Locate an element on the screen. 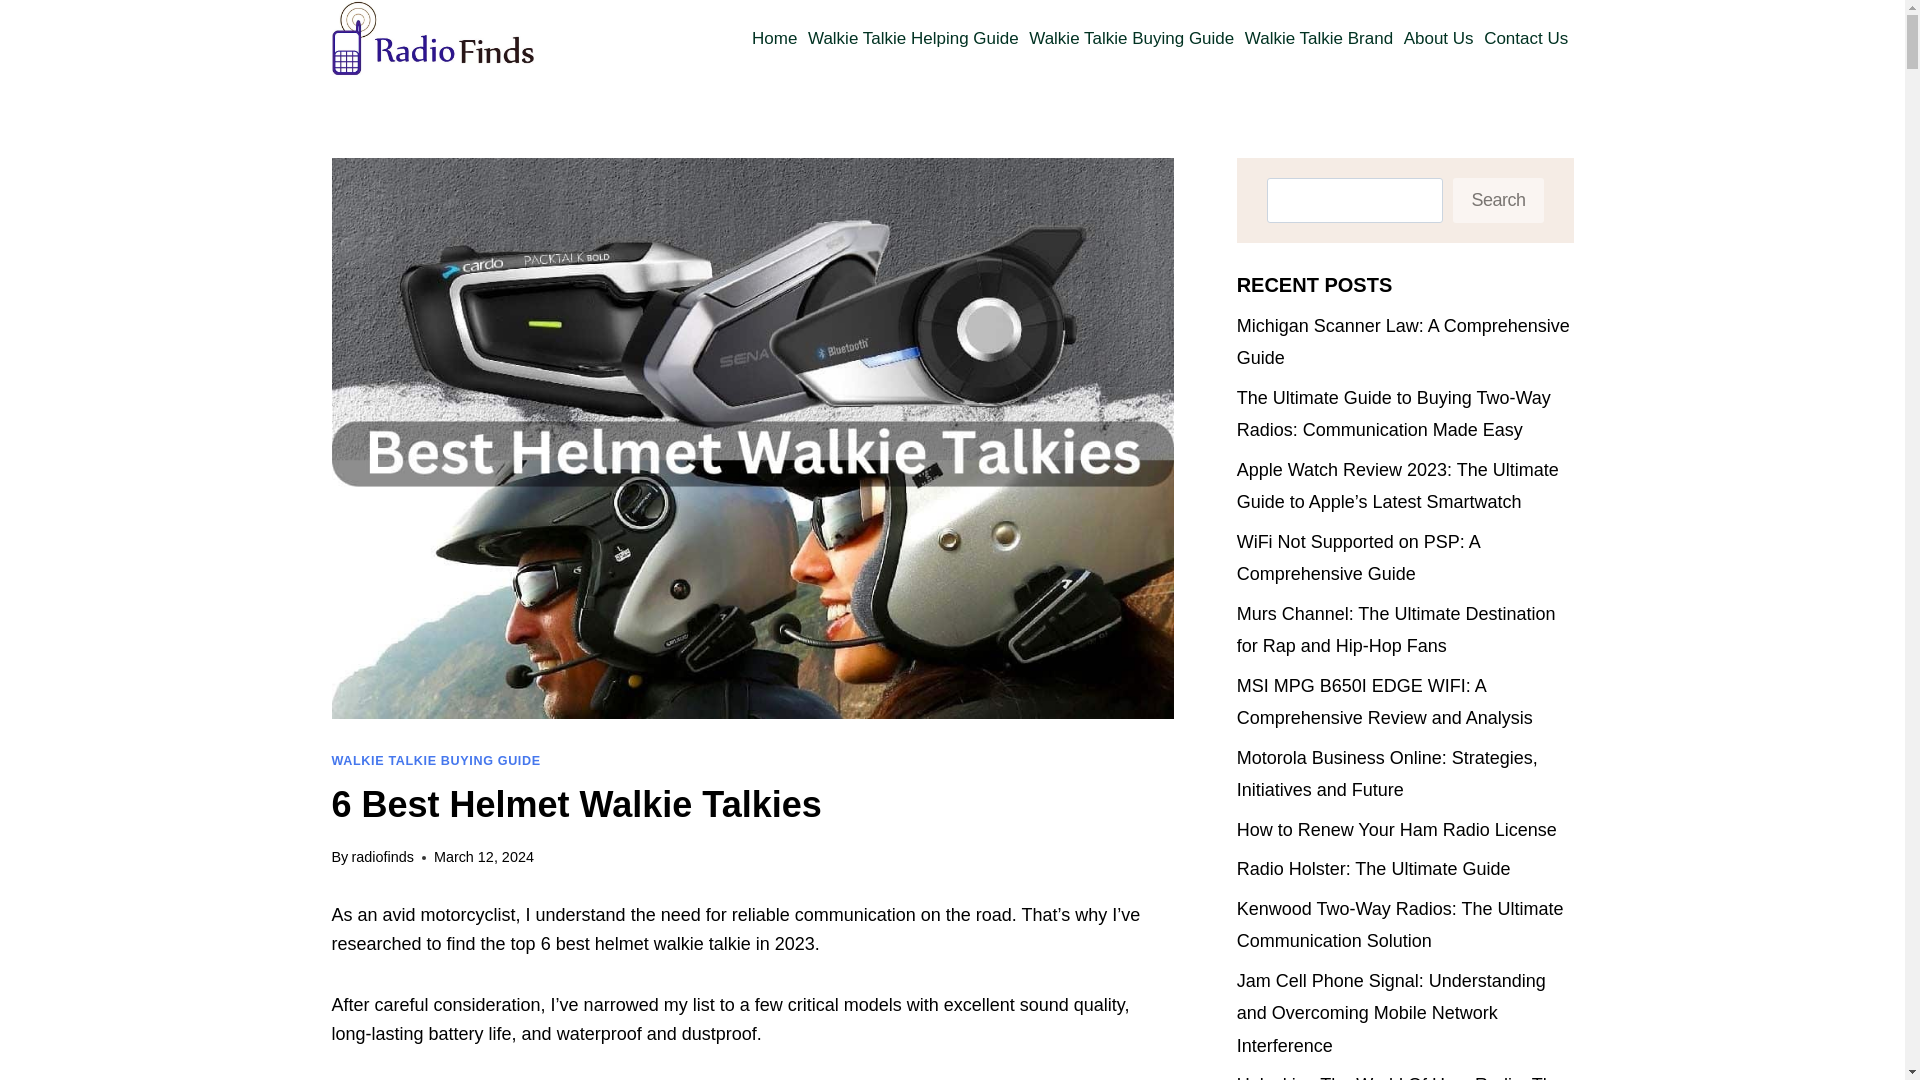 The image size is (1920, 1080). Home is located at coordinates (774, 38).